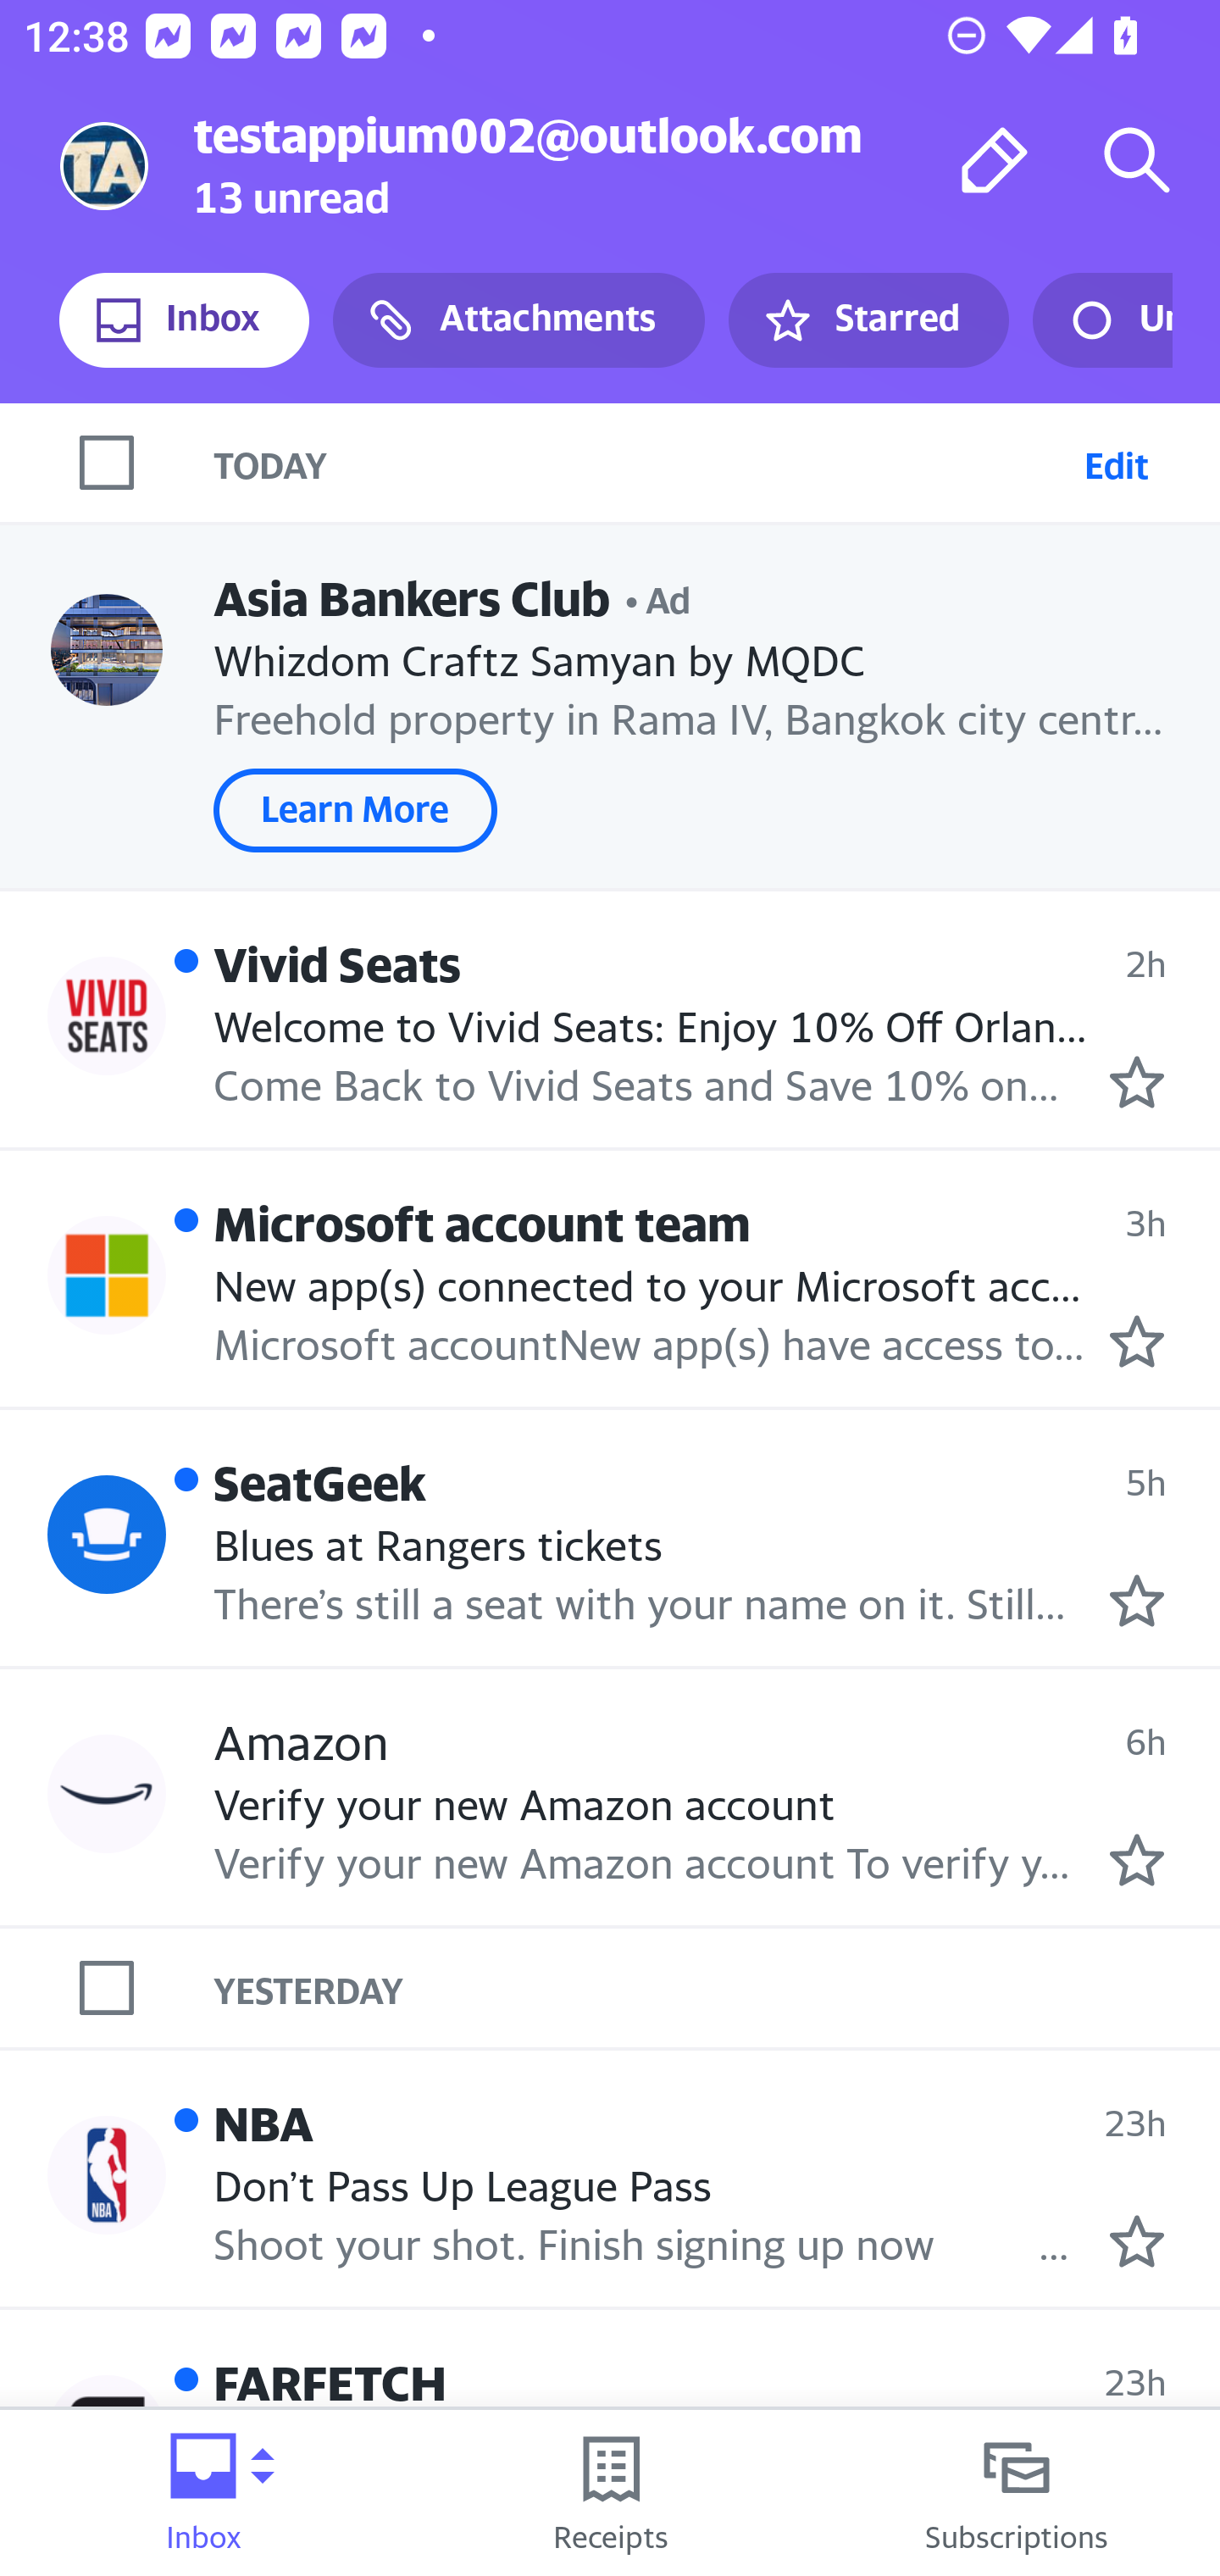  Describe the element at coordinates (995, 159) in the screenshot. I see `Compose` at that location.